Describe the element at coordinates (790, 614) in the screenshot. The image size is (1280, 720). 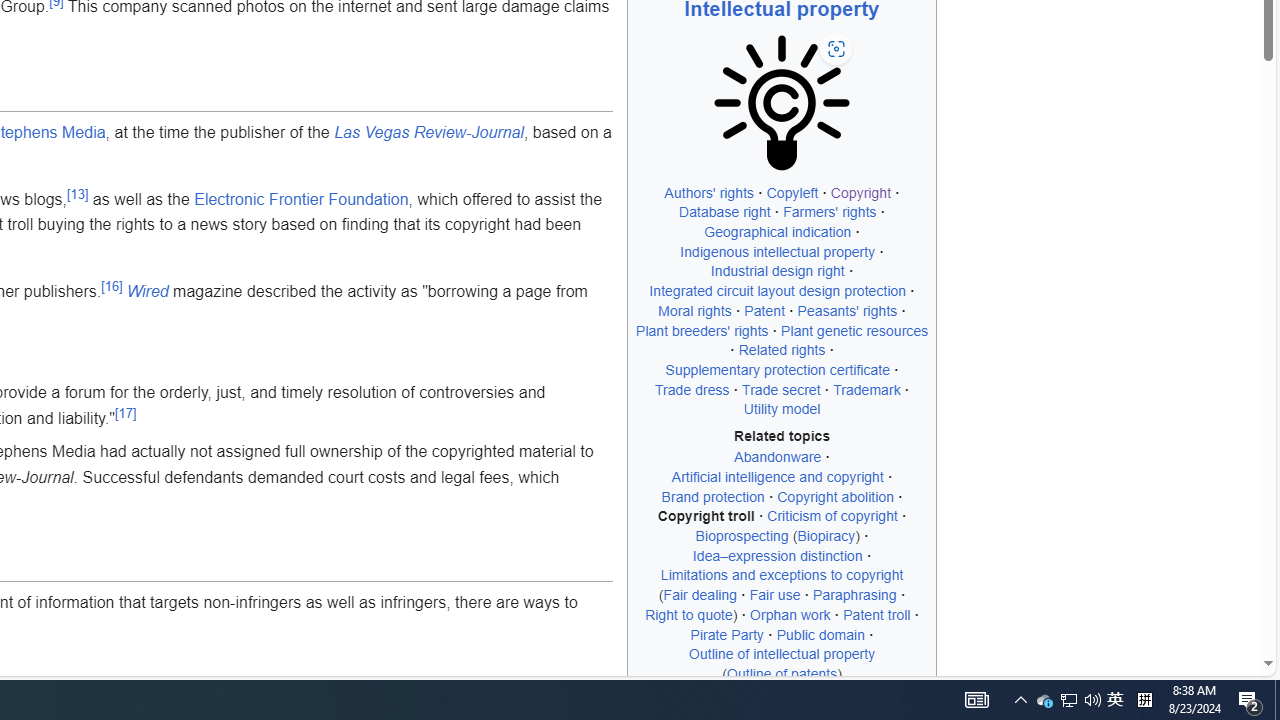
I see `Orphan work` at that location.